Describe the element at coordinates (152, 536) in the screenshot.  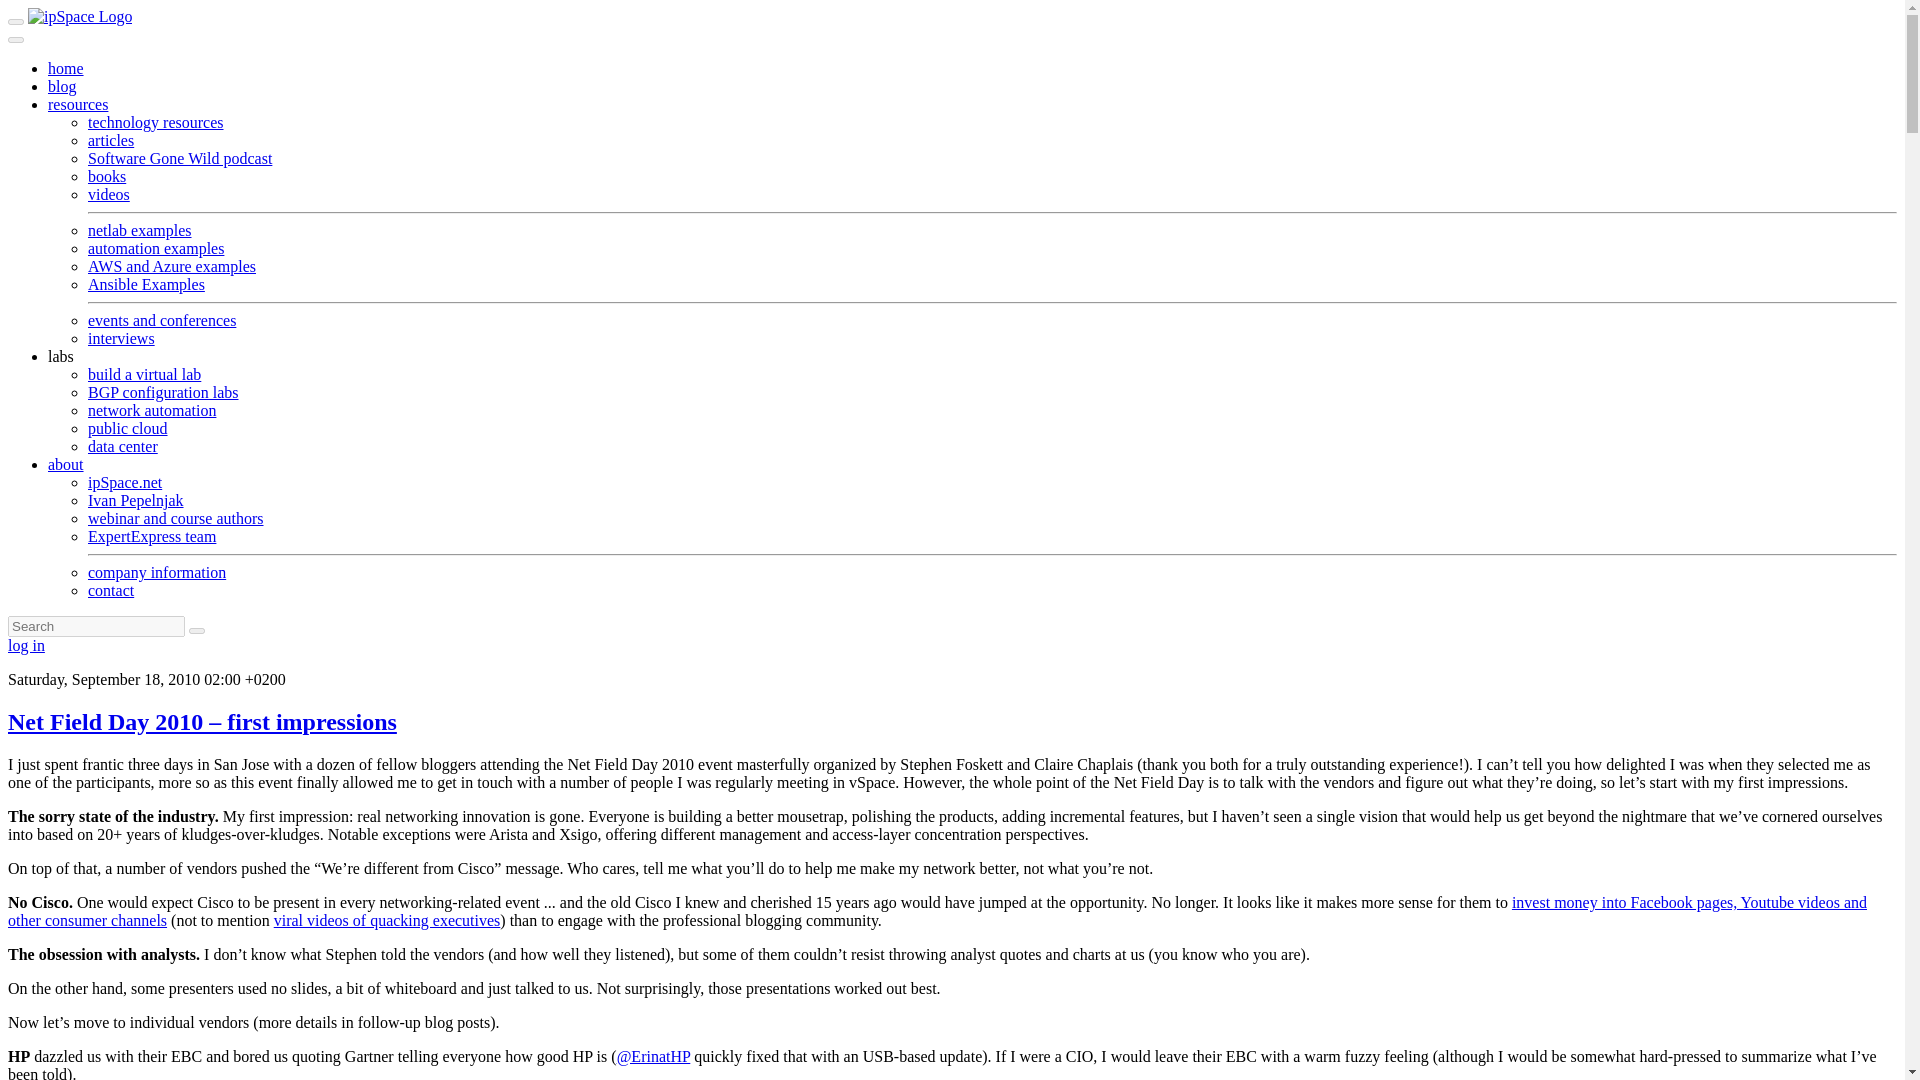
I see `ExpertExpress team` at that location.